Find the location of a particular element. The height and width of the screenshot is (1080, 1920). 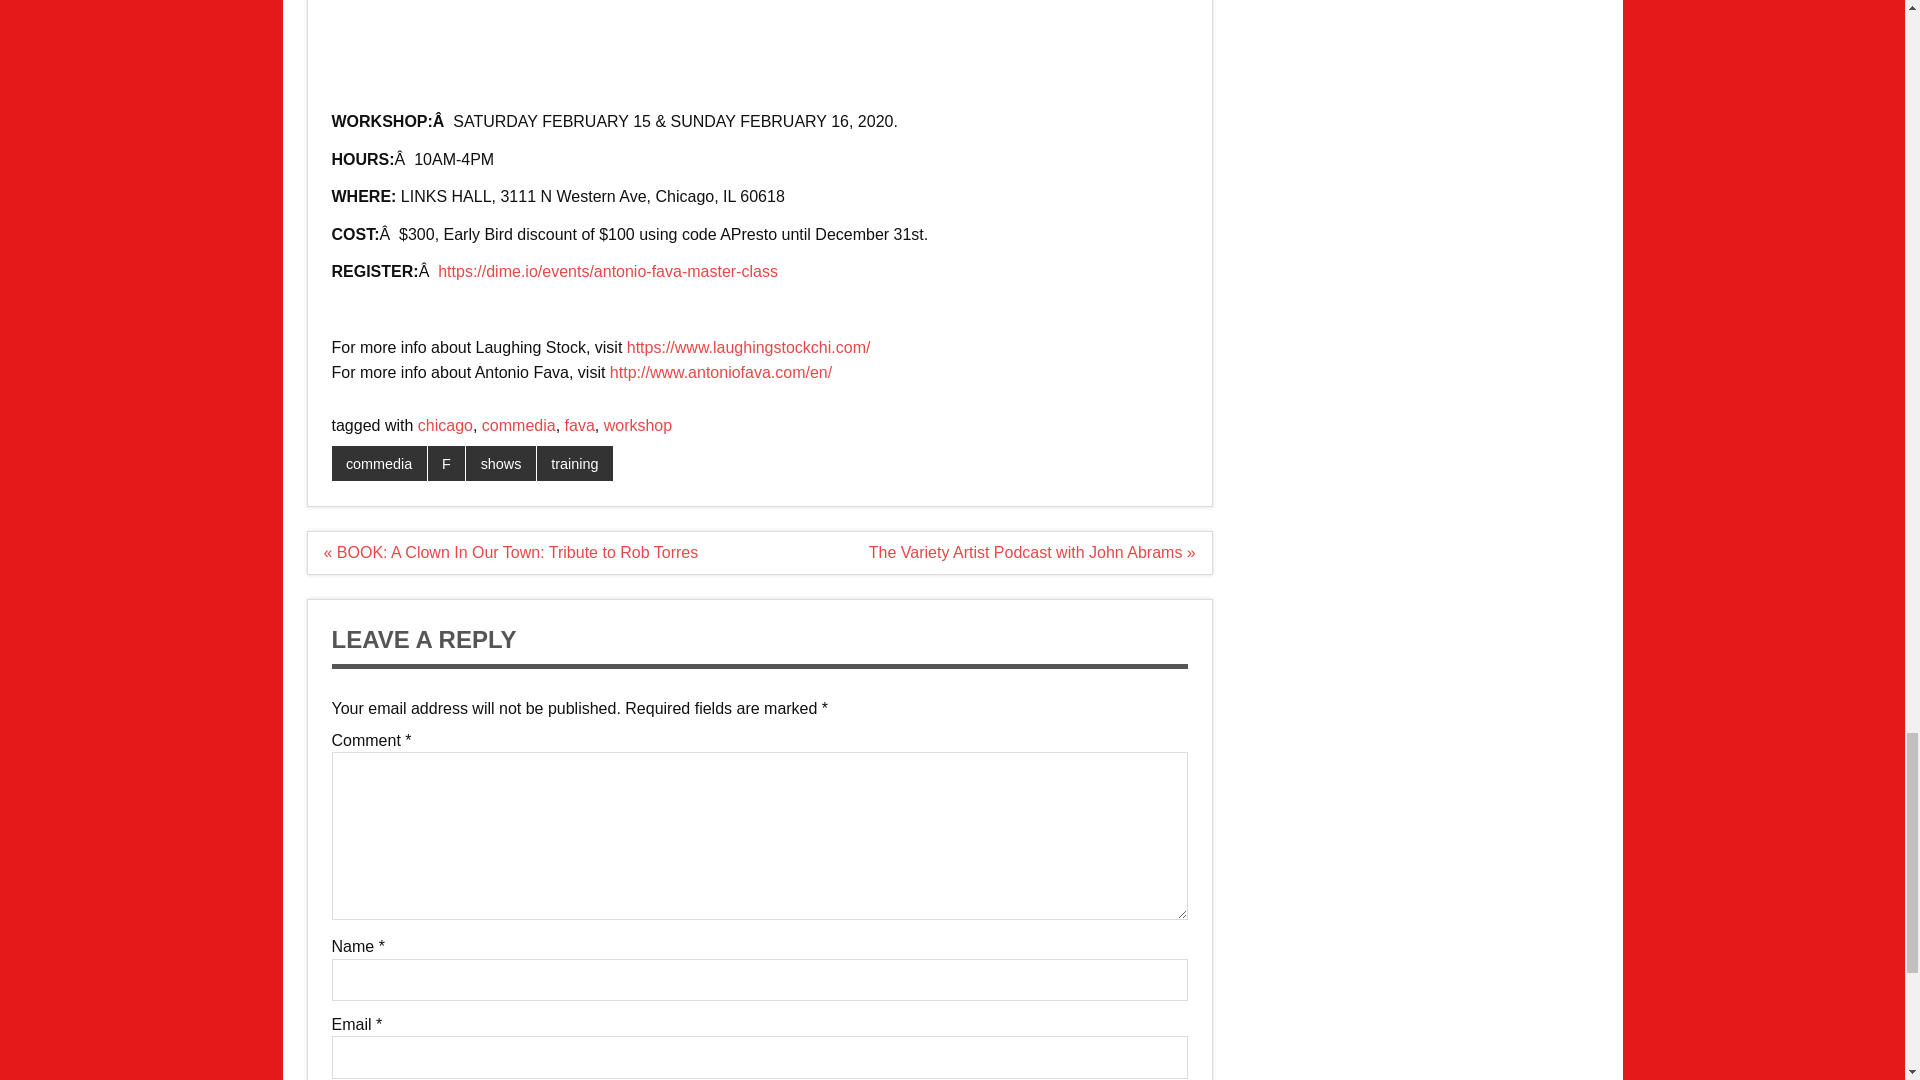

commedia is located at coordinates (518, 425).